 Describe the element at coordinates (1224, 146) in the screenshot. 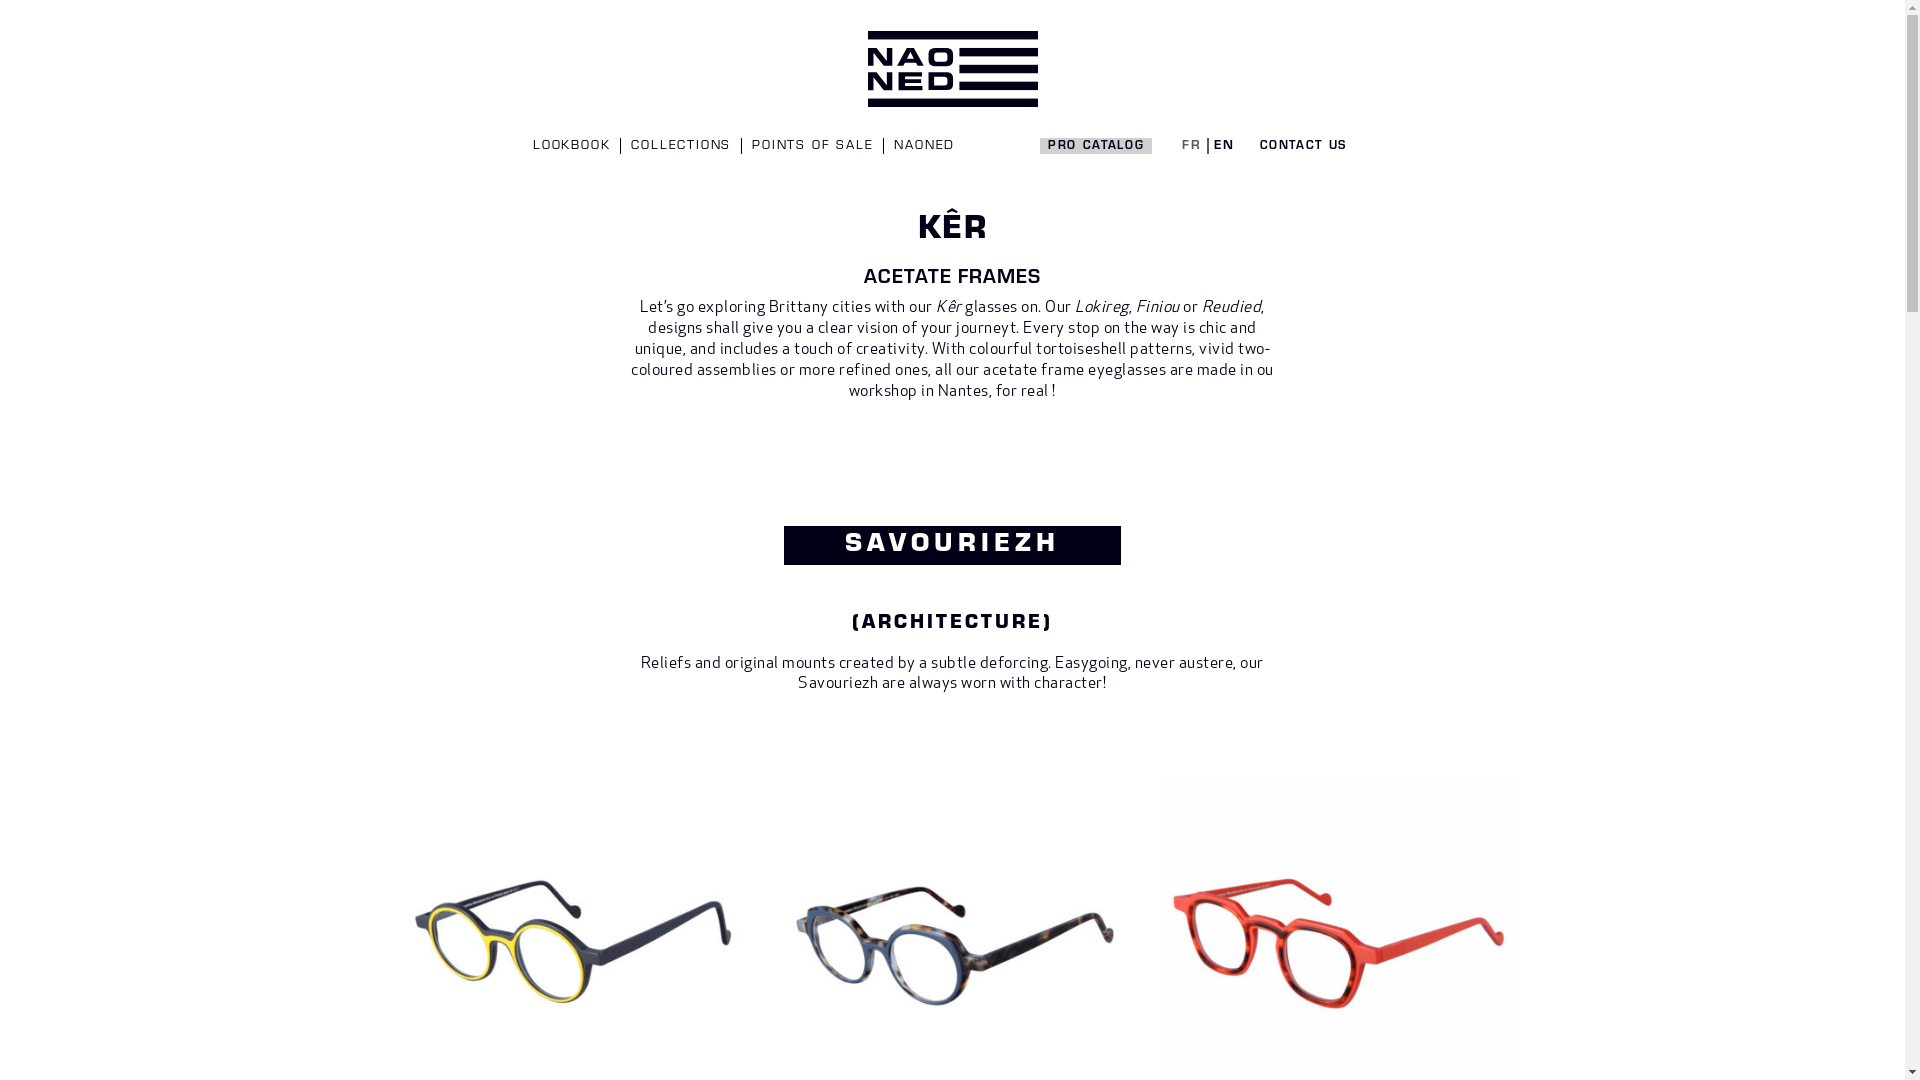

I see `EN` at that location.